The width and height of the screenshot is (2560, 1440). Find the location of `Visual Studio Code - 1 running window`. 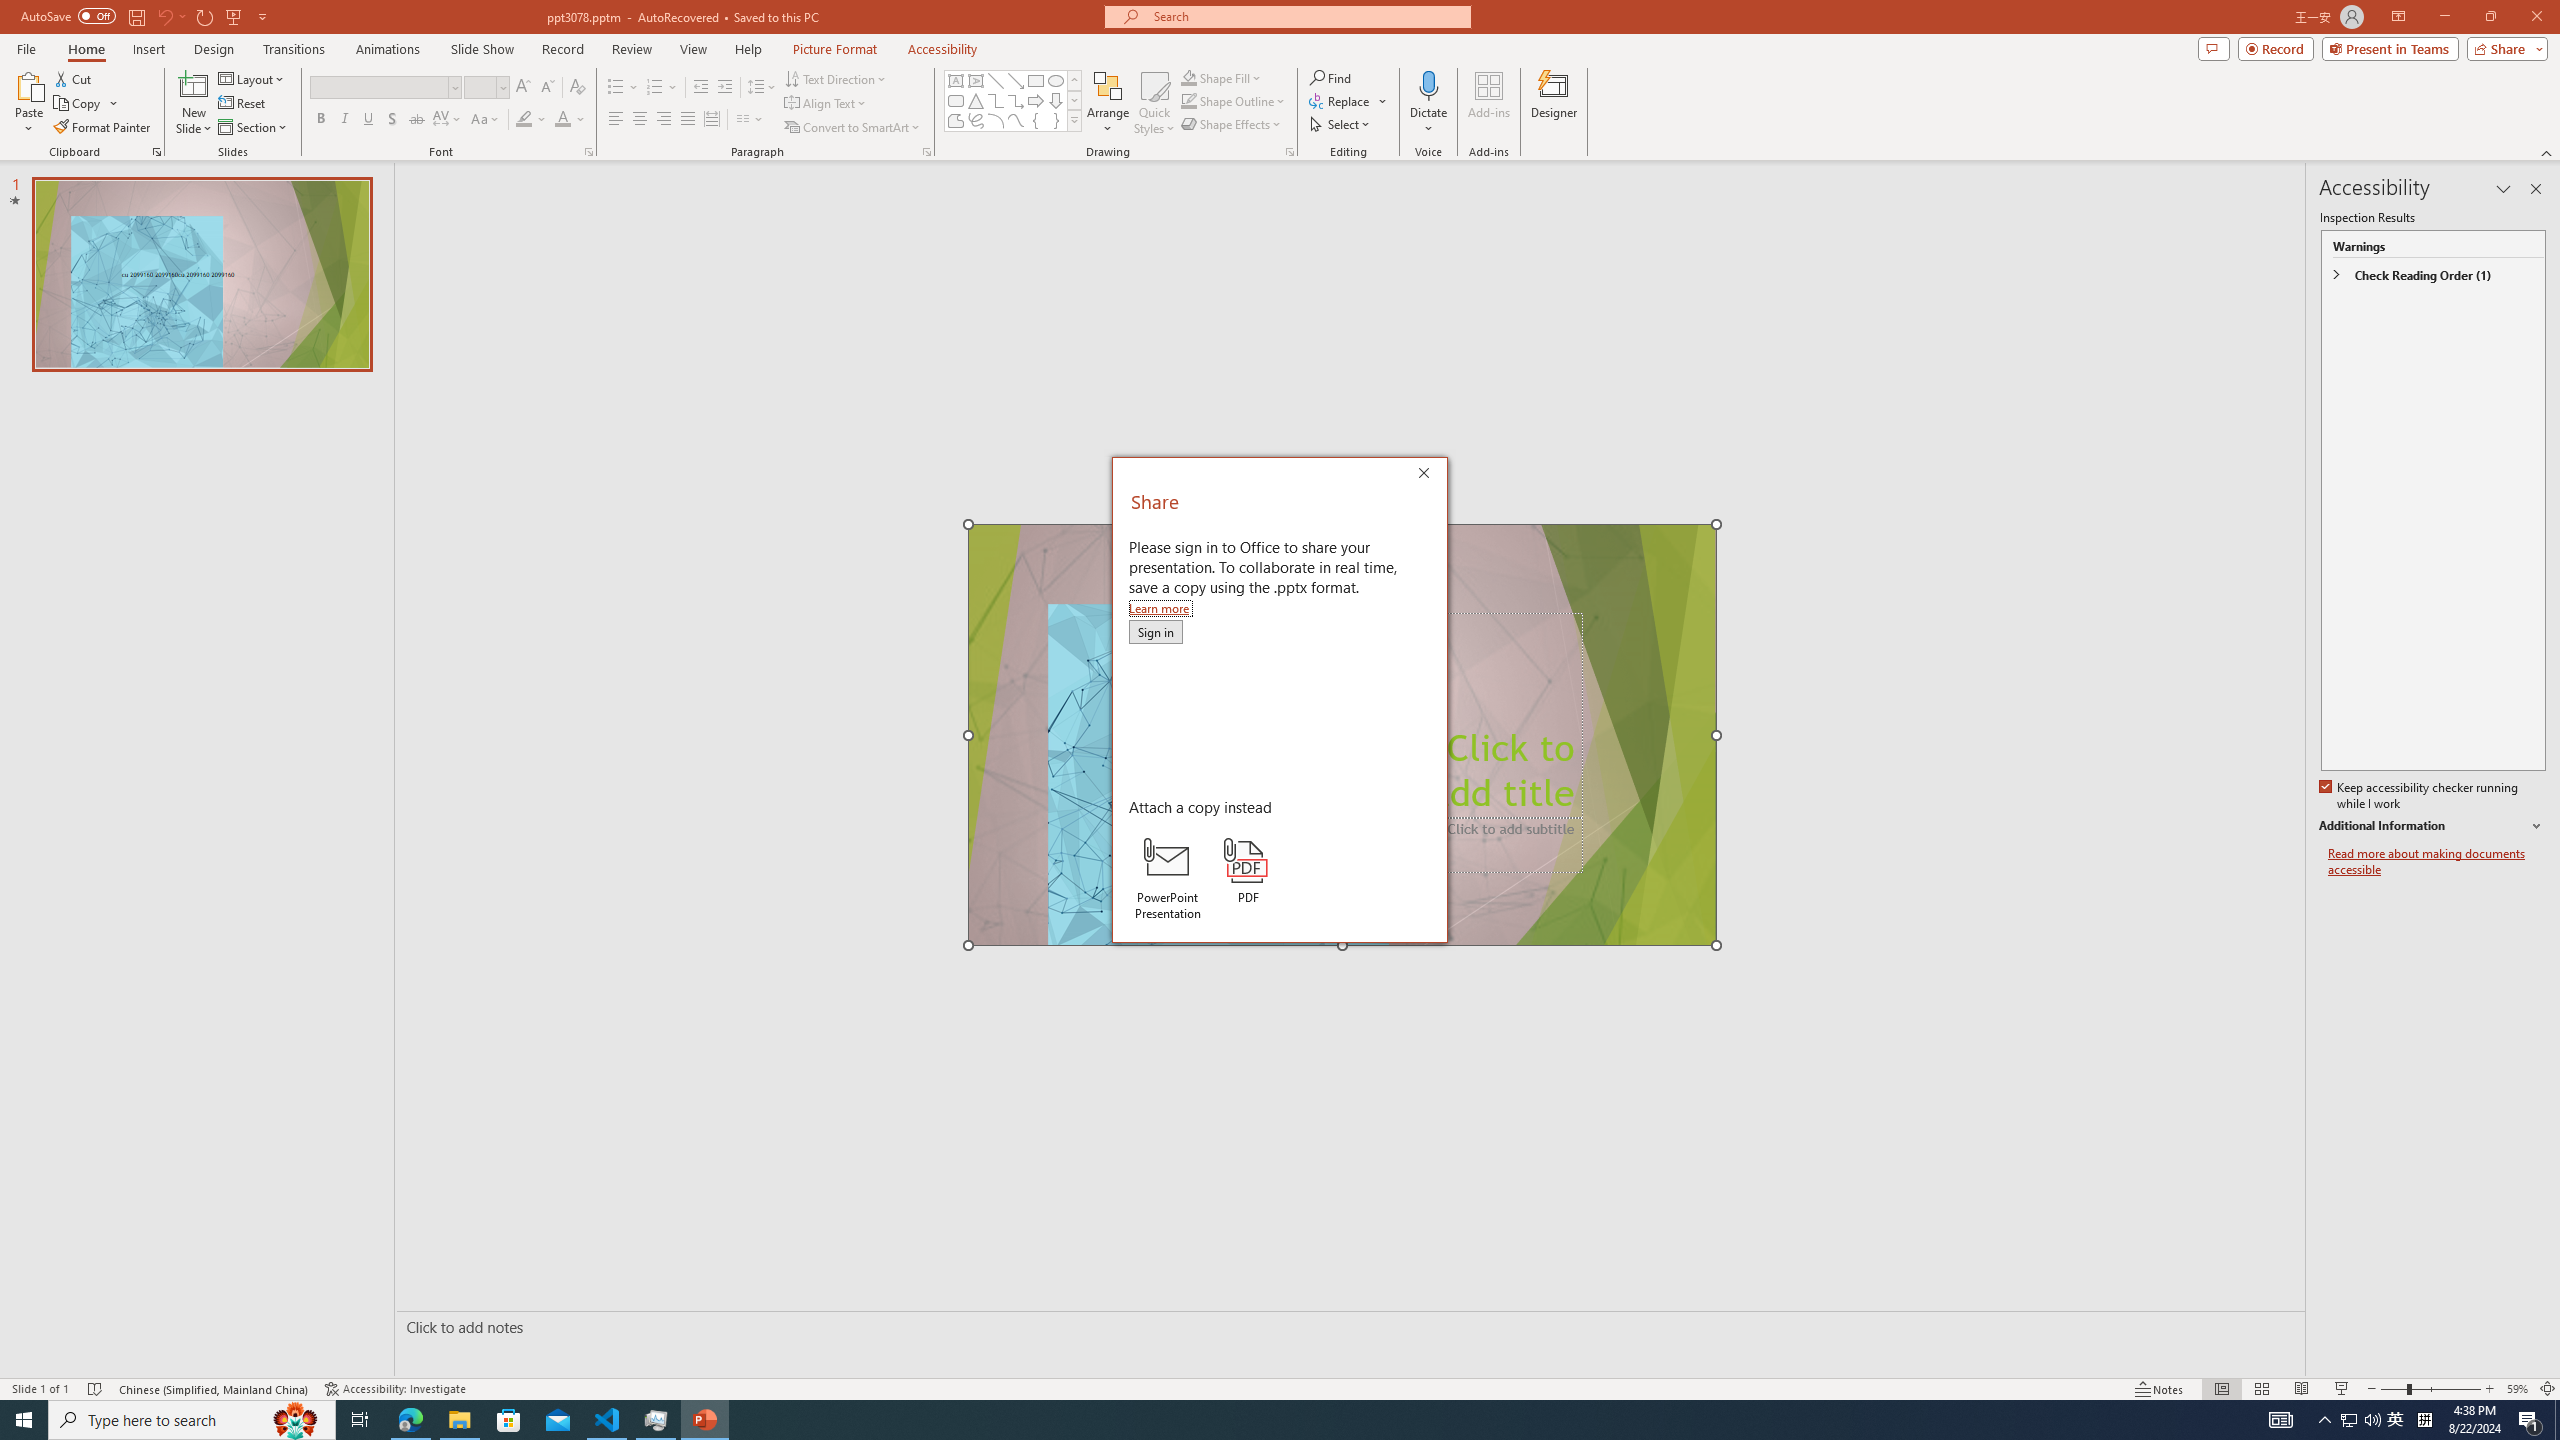

Visual Studio Code - 1 running window is located at coordinates (608, 1420).